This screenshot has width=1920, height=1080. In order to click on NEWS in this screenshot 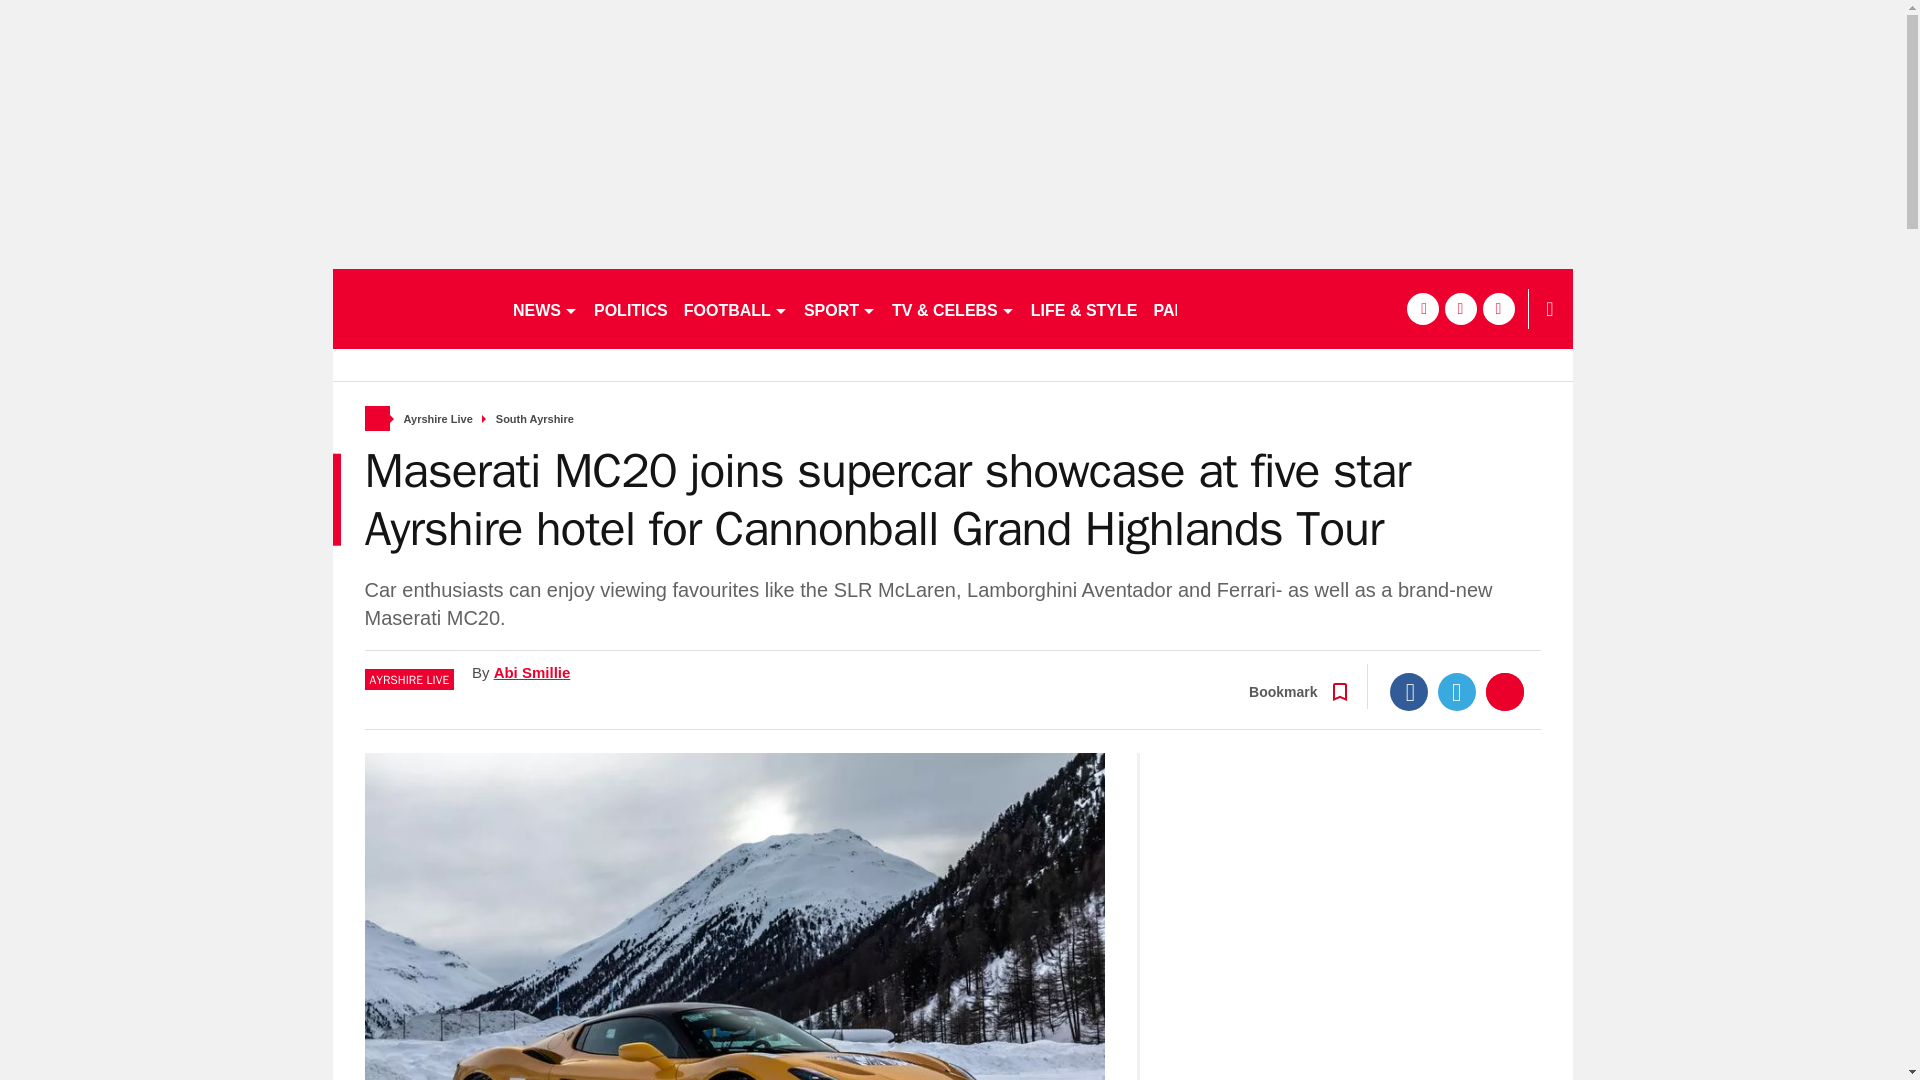, I will do `click(544, 308)`.